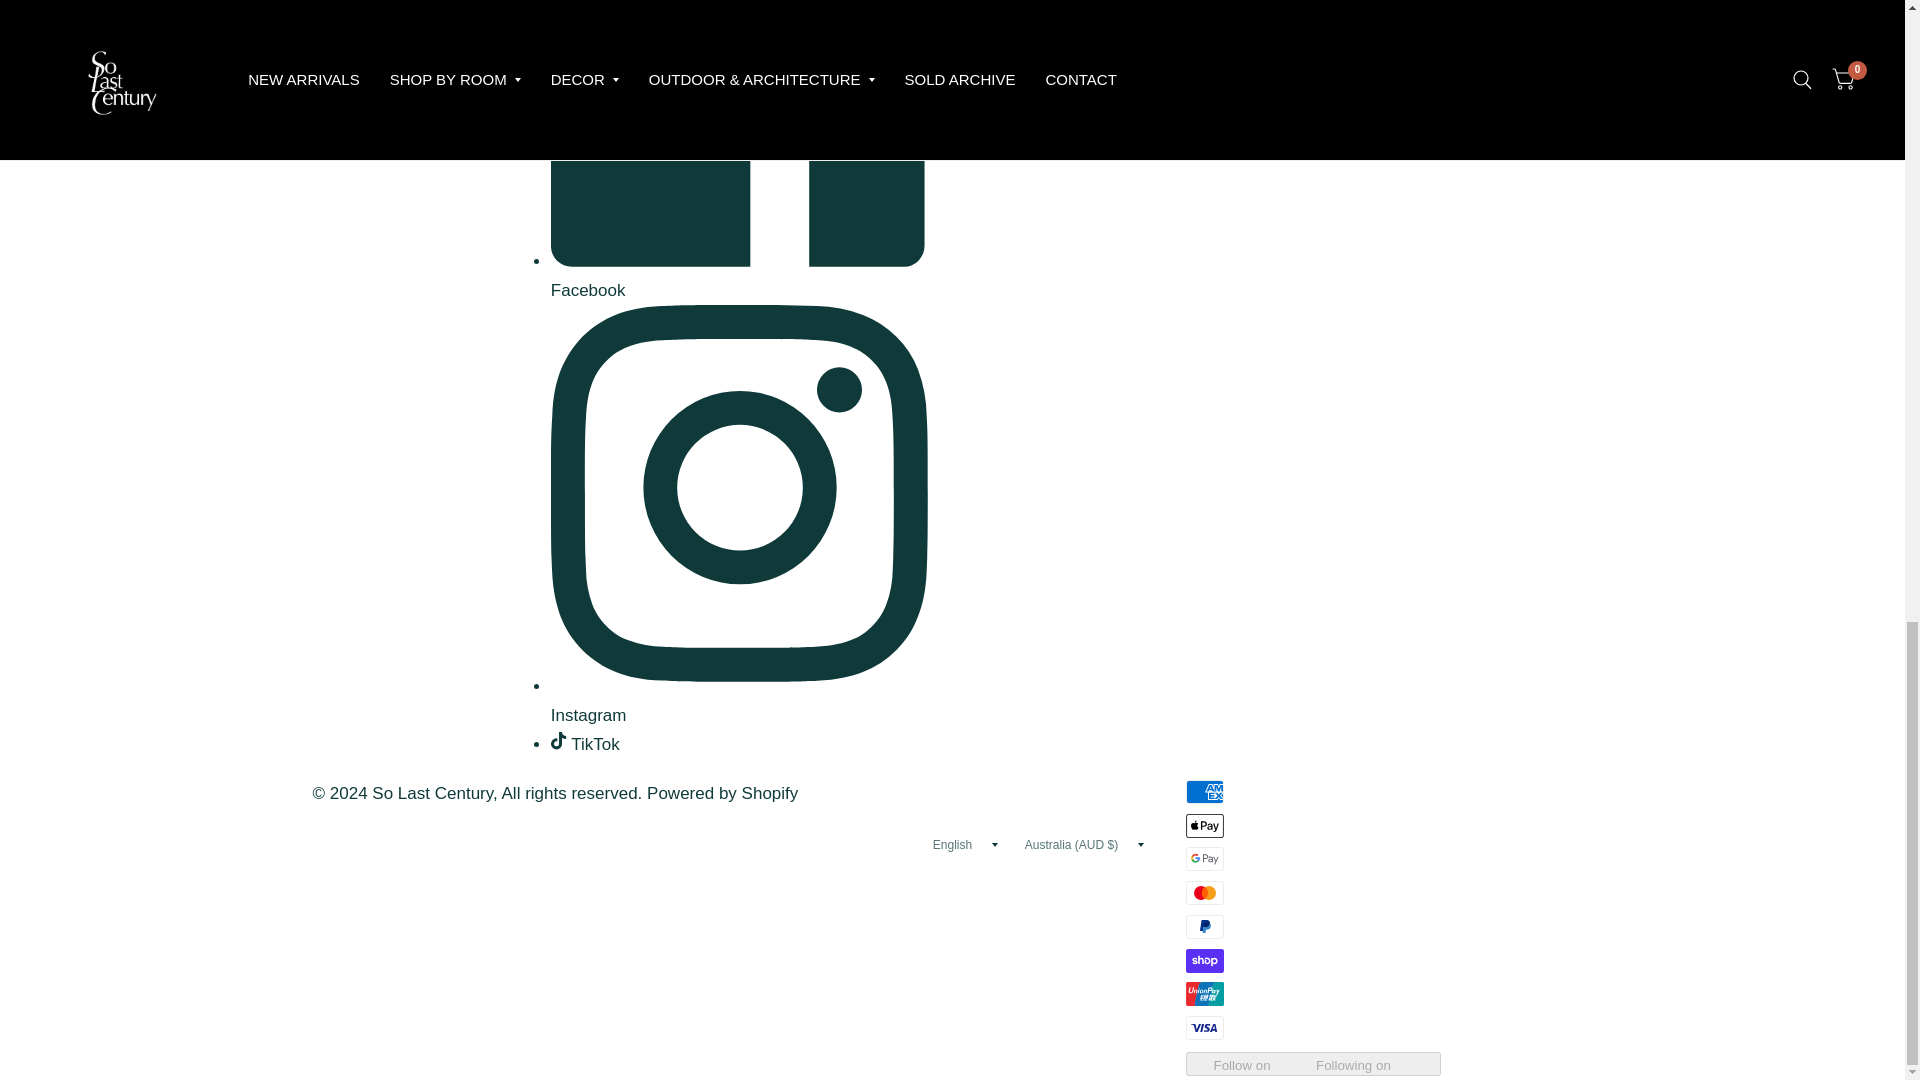  Describe the element at coordinates (1205, 791) in the screenshot. I see `American Express` at that location.